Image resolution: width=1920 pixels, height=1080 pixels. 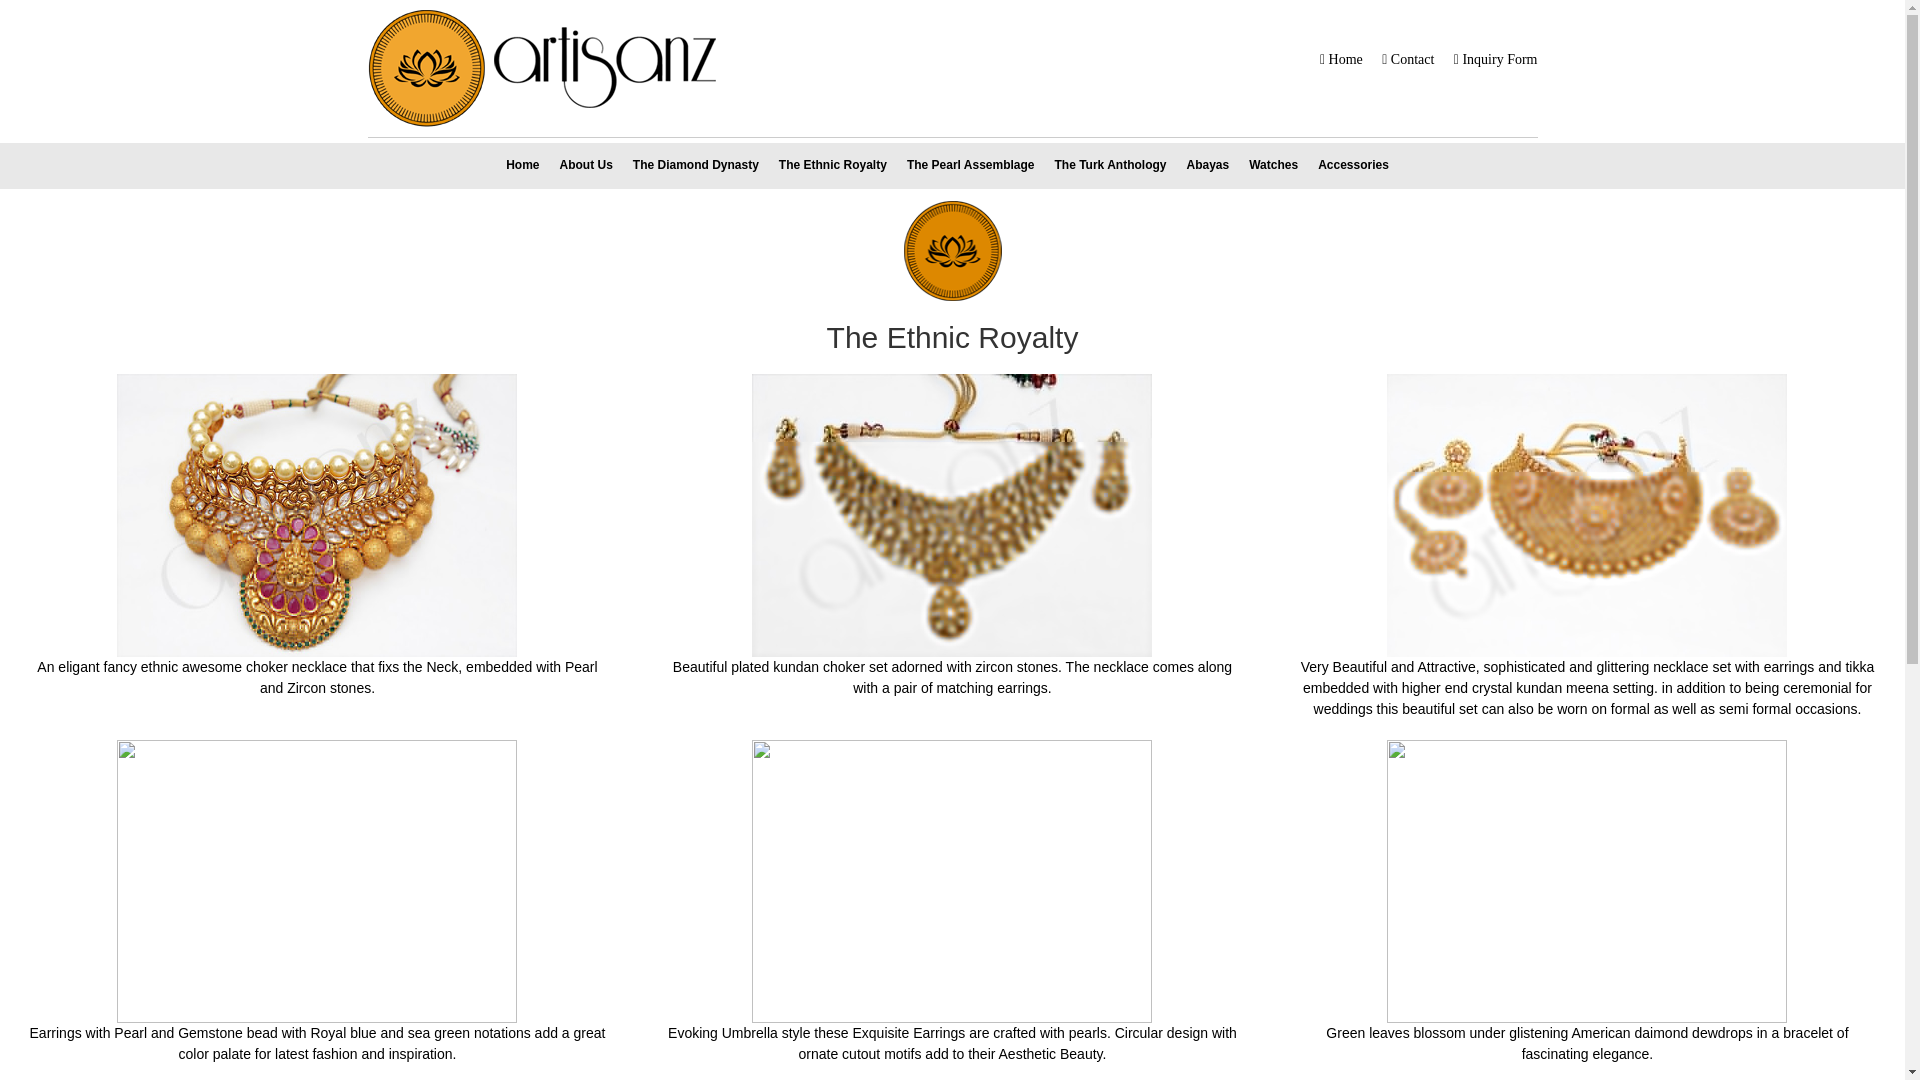 What do you see at coordinates (586, 162) in the screenshot?
I see `About Us` at bounding box center [586, 162].